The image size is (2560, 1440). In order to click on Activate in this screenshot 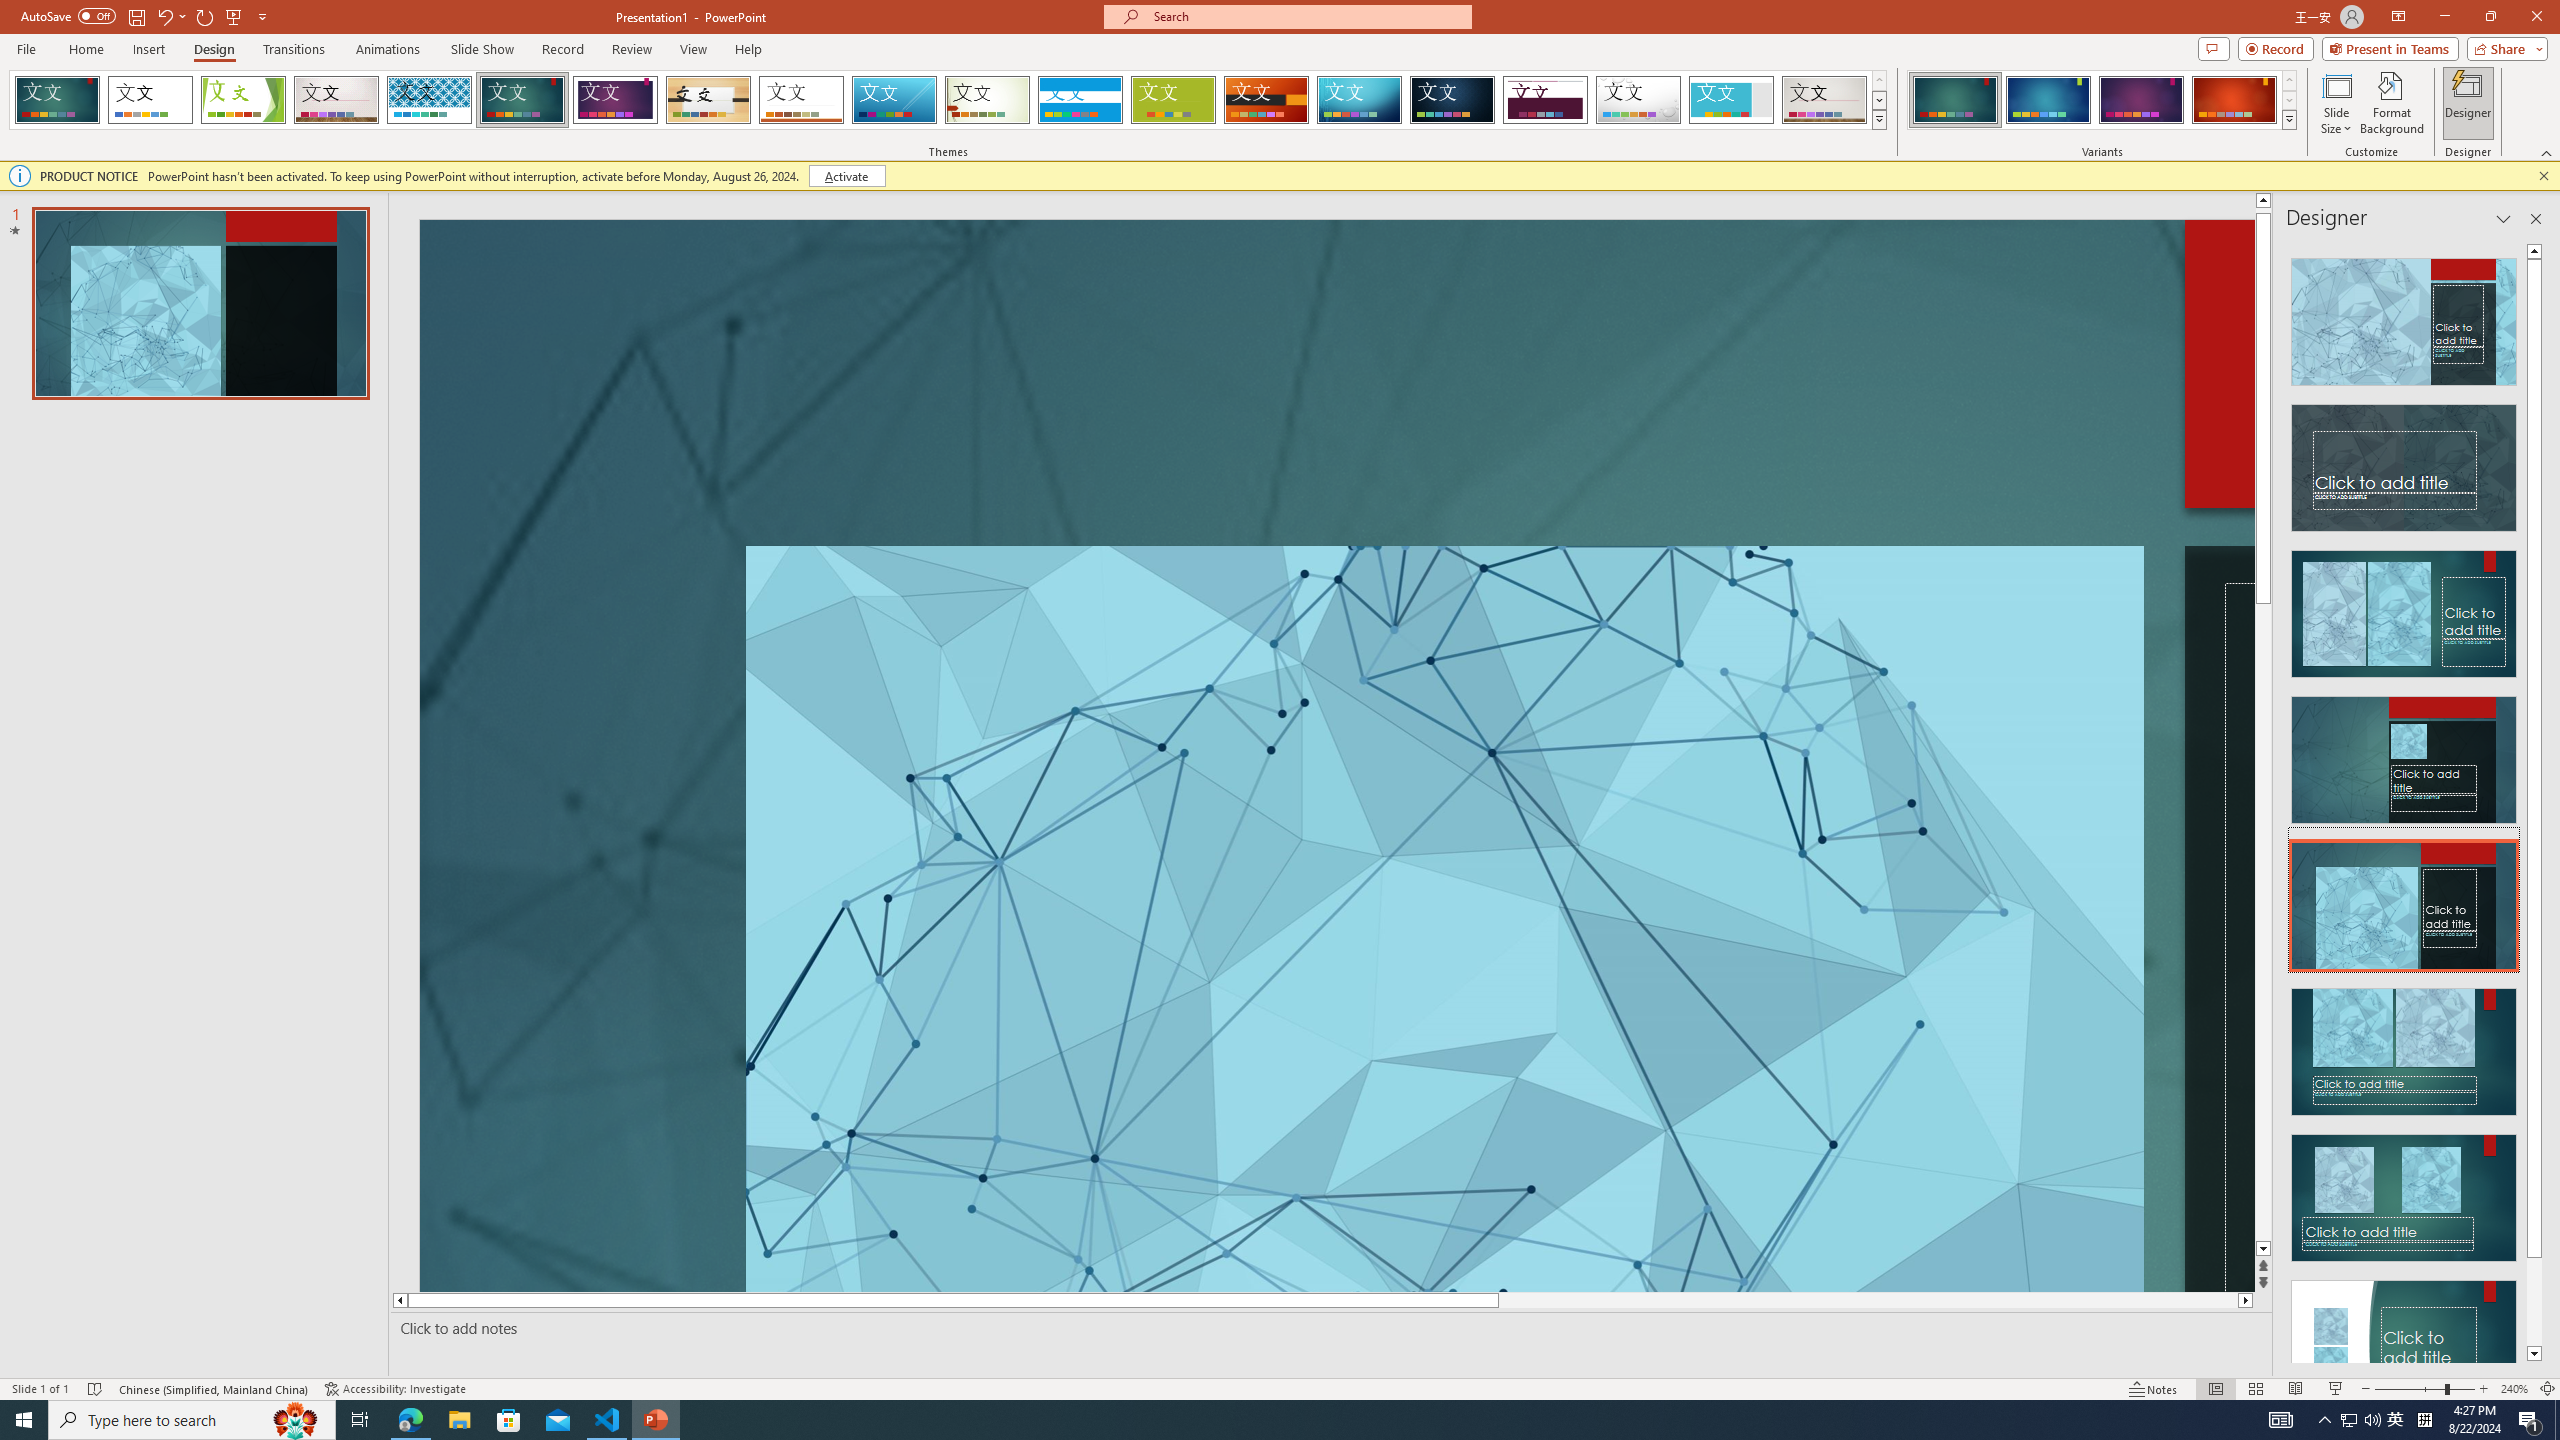, I will do `click(846, 176)`.